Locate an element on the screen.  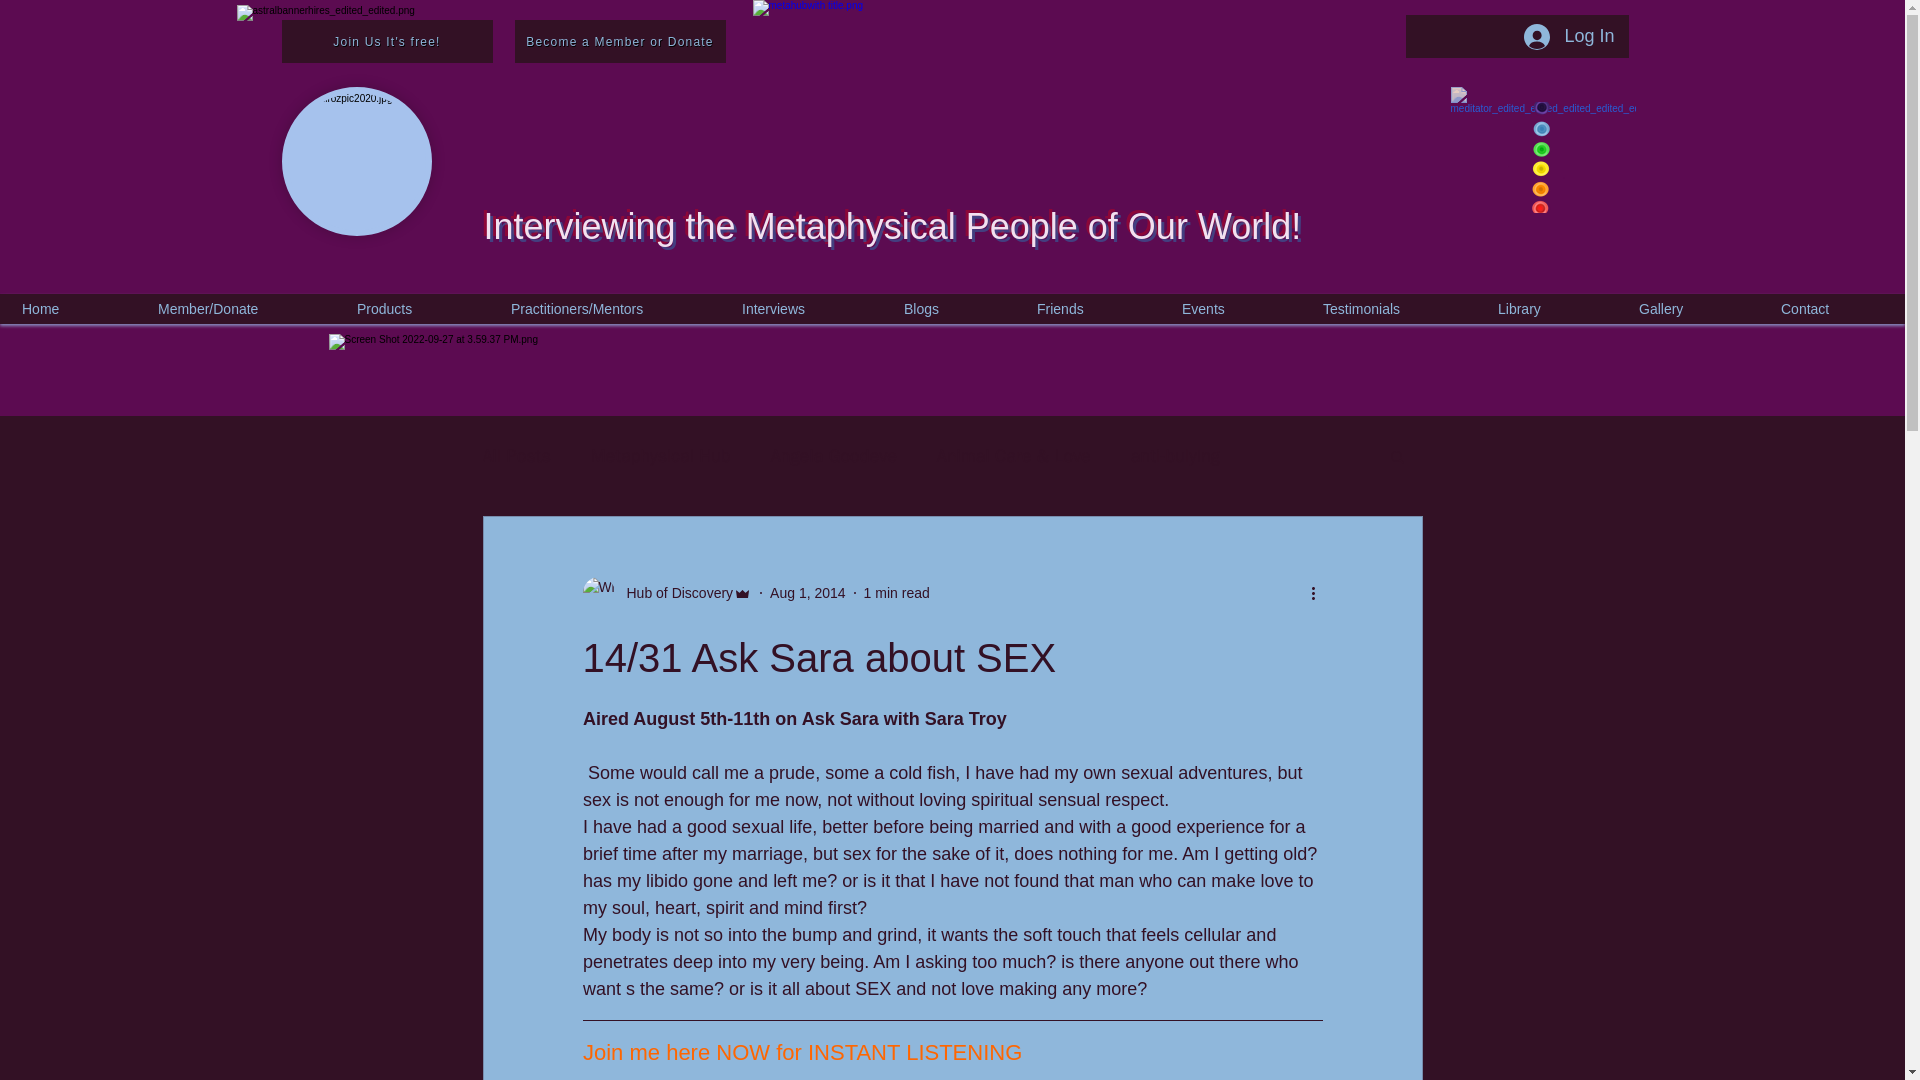
Home is located at coordinates (70, 308).